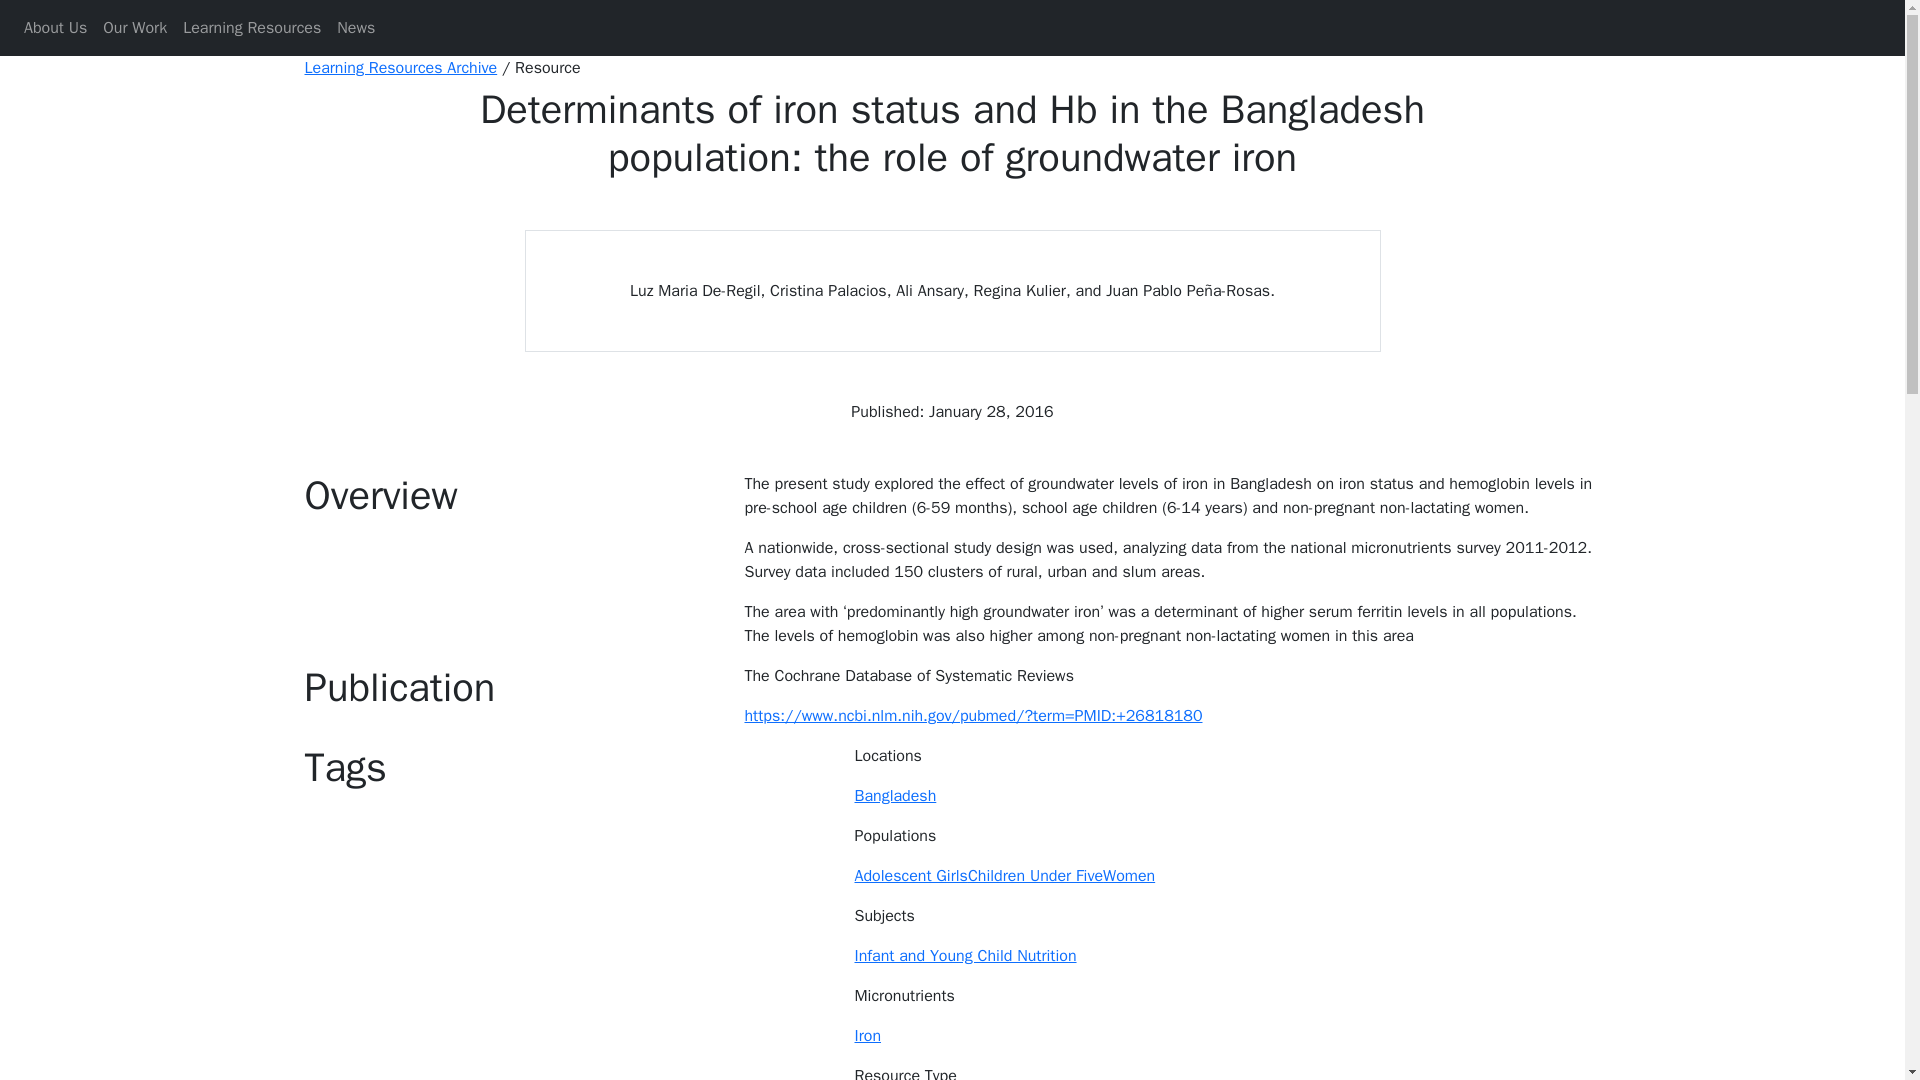  Describe the element at coordinates (355, 27) in the screenshot. I see `News` at that location.